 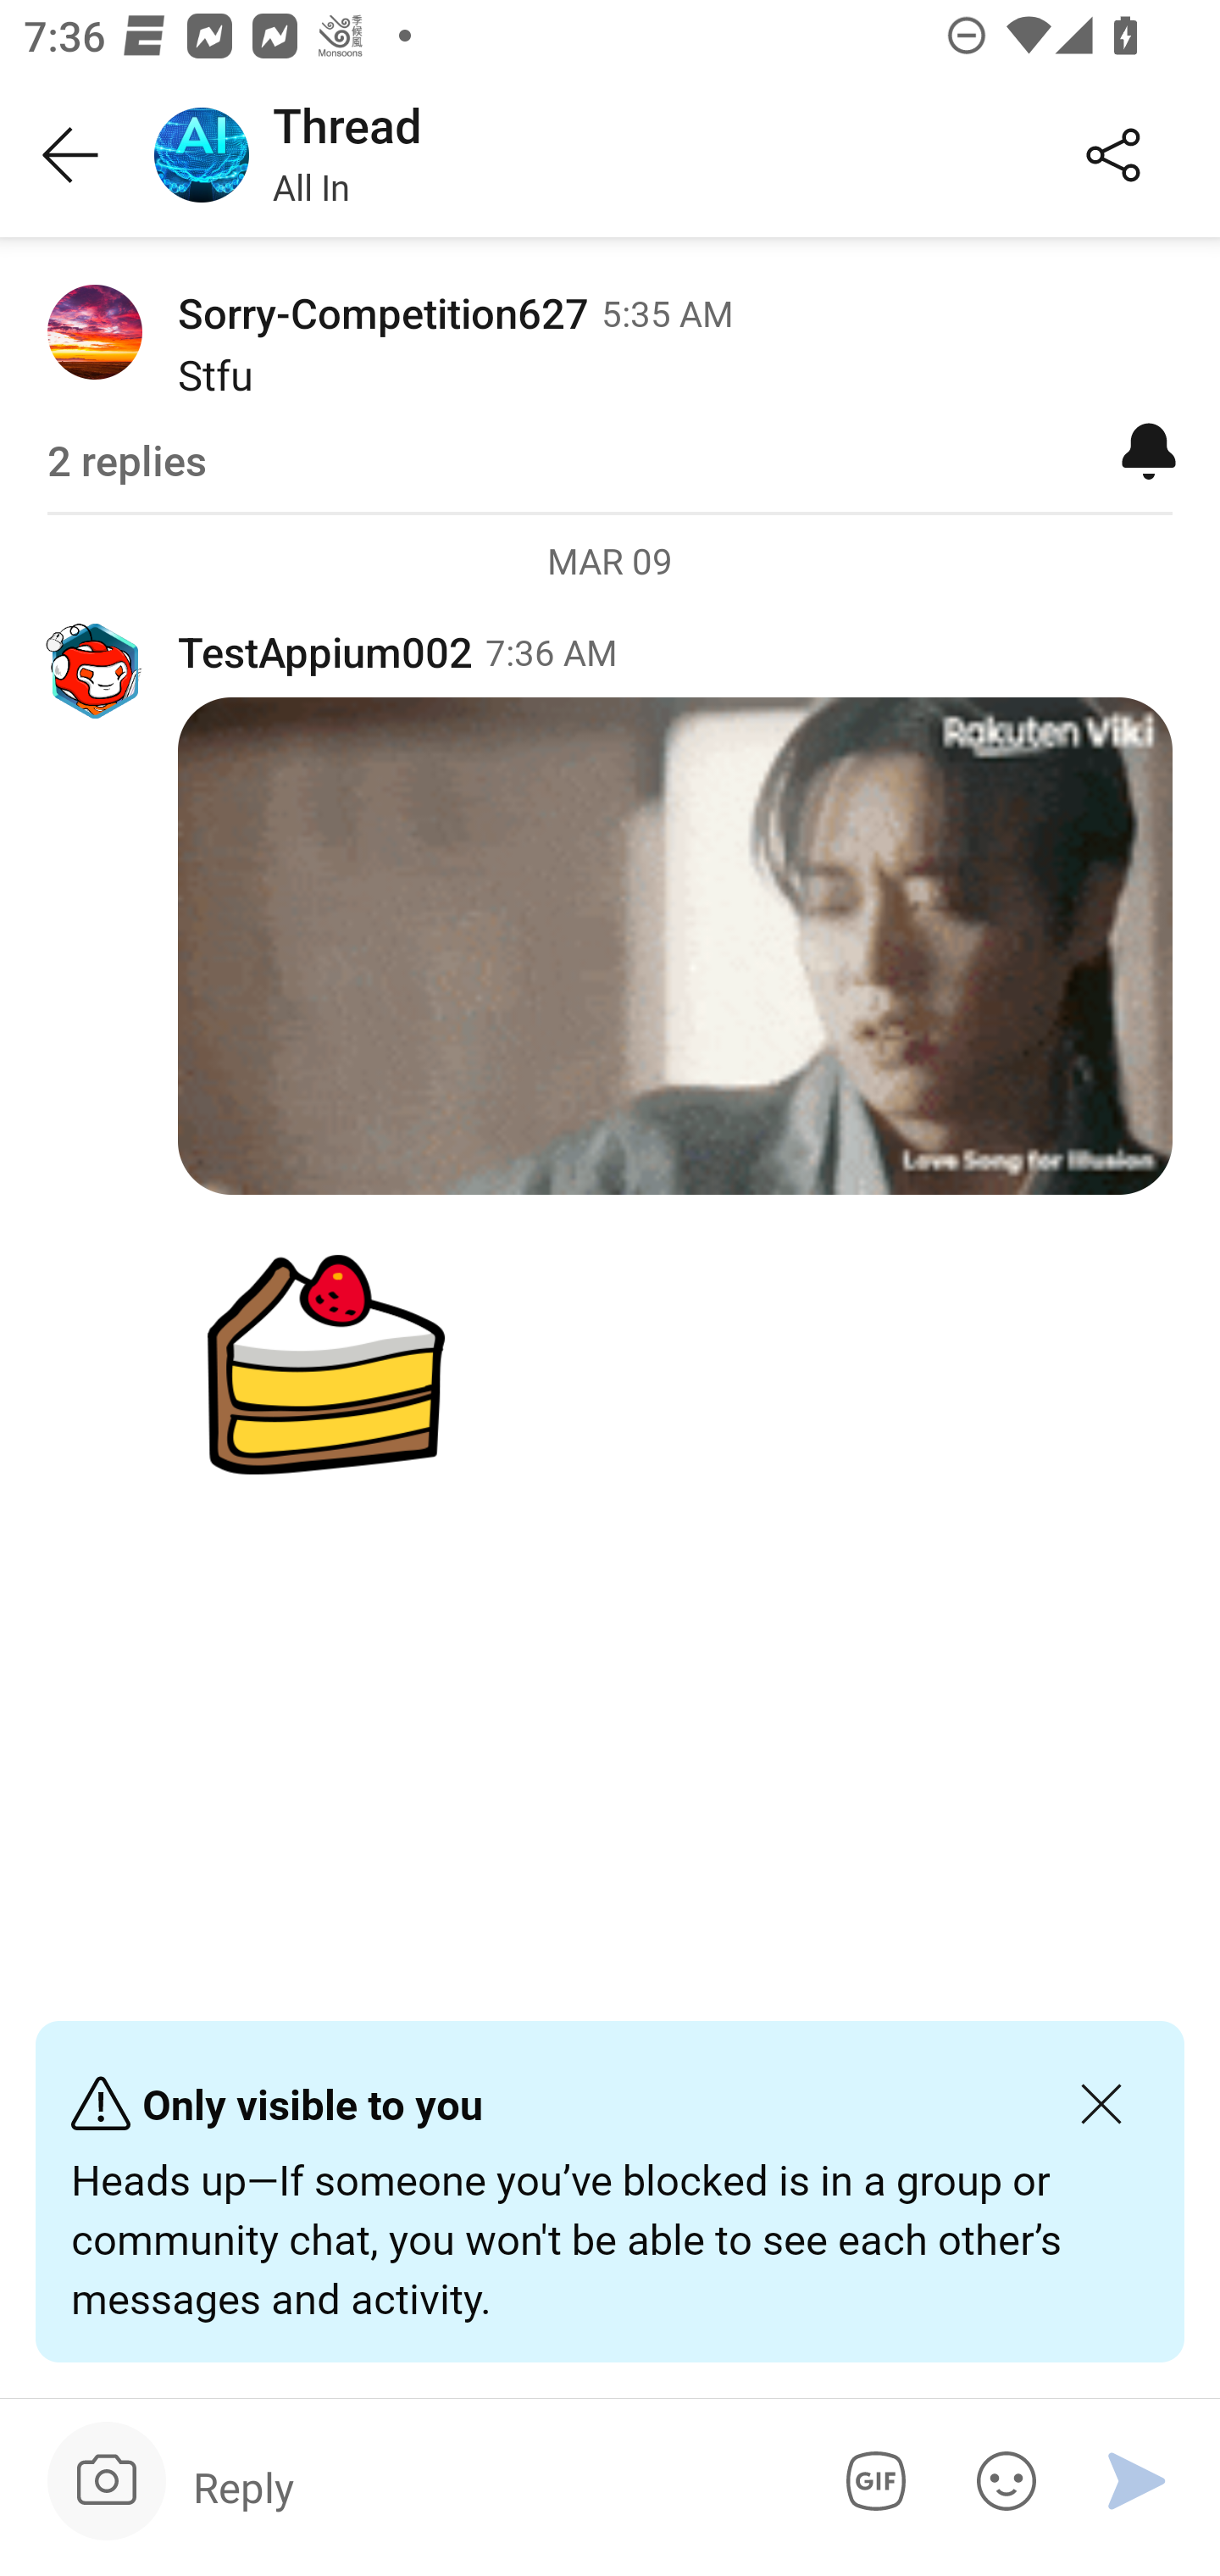 I want to click on An image message, so click(x=610, y=1364).